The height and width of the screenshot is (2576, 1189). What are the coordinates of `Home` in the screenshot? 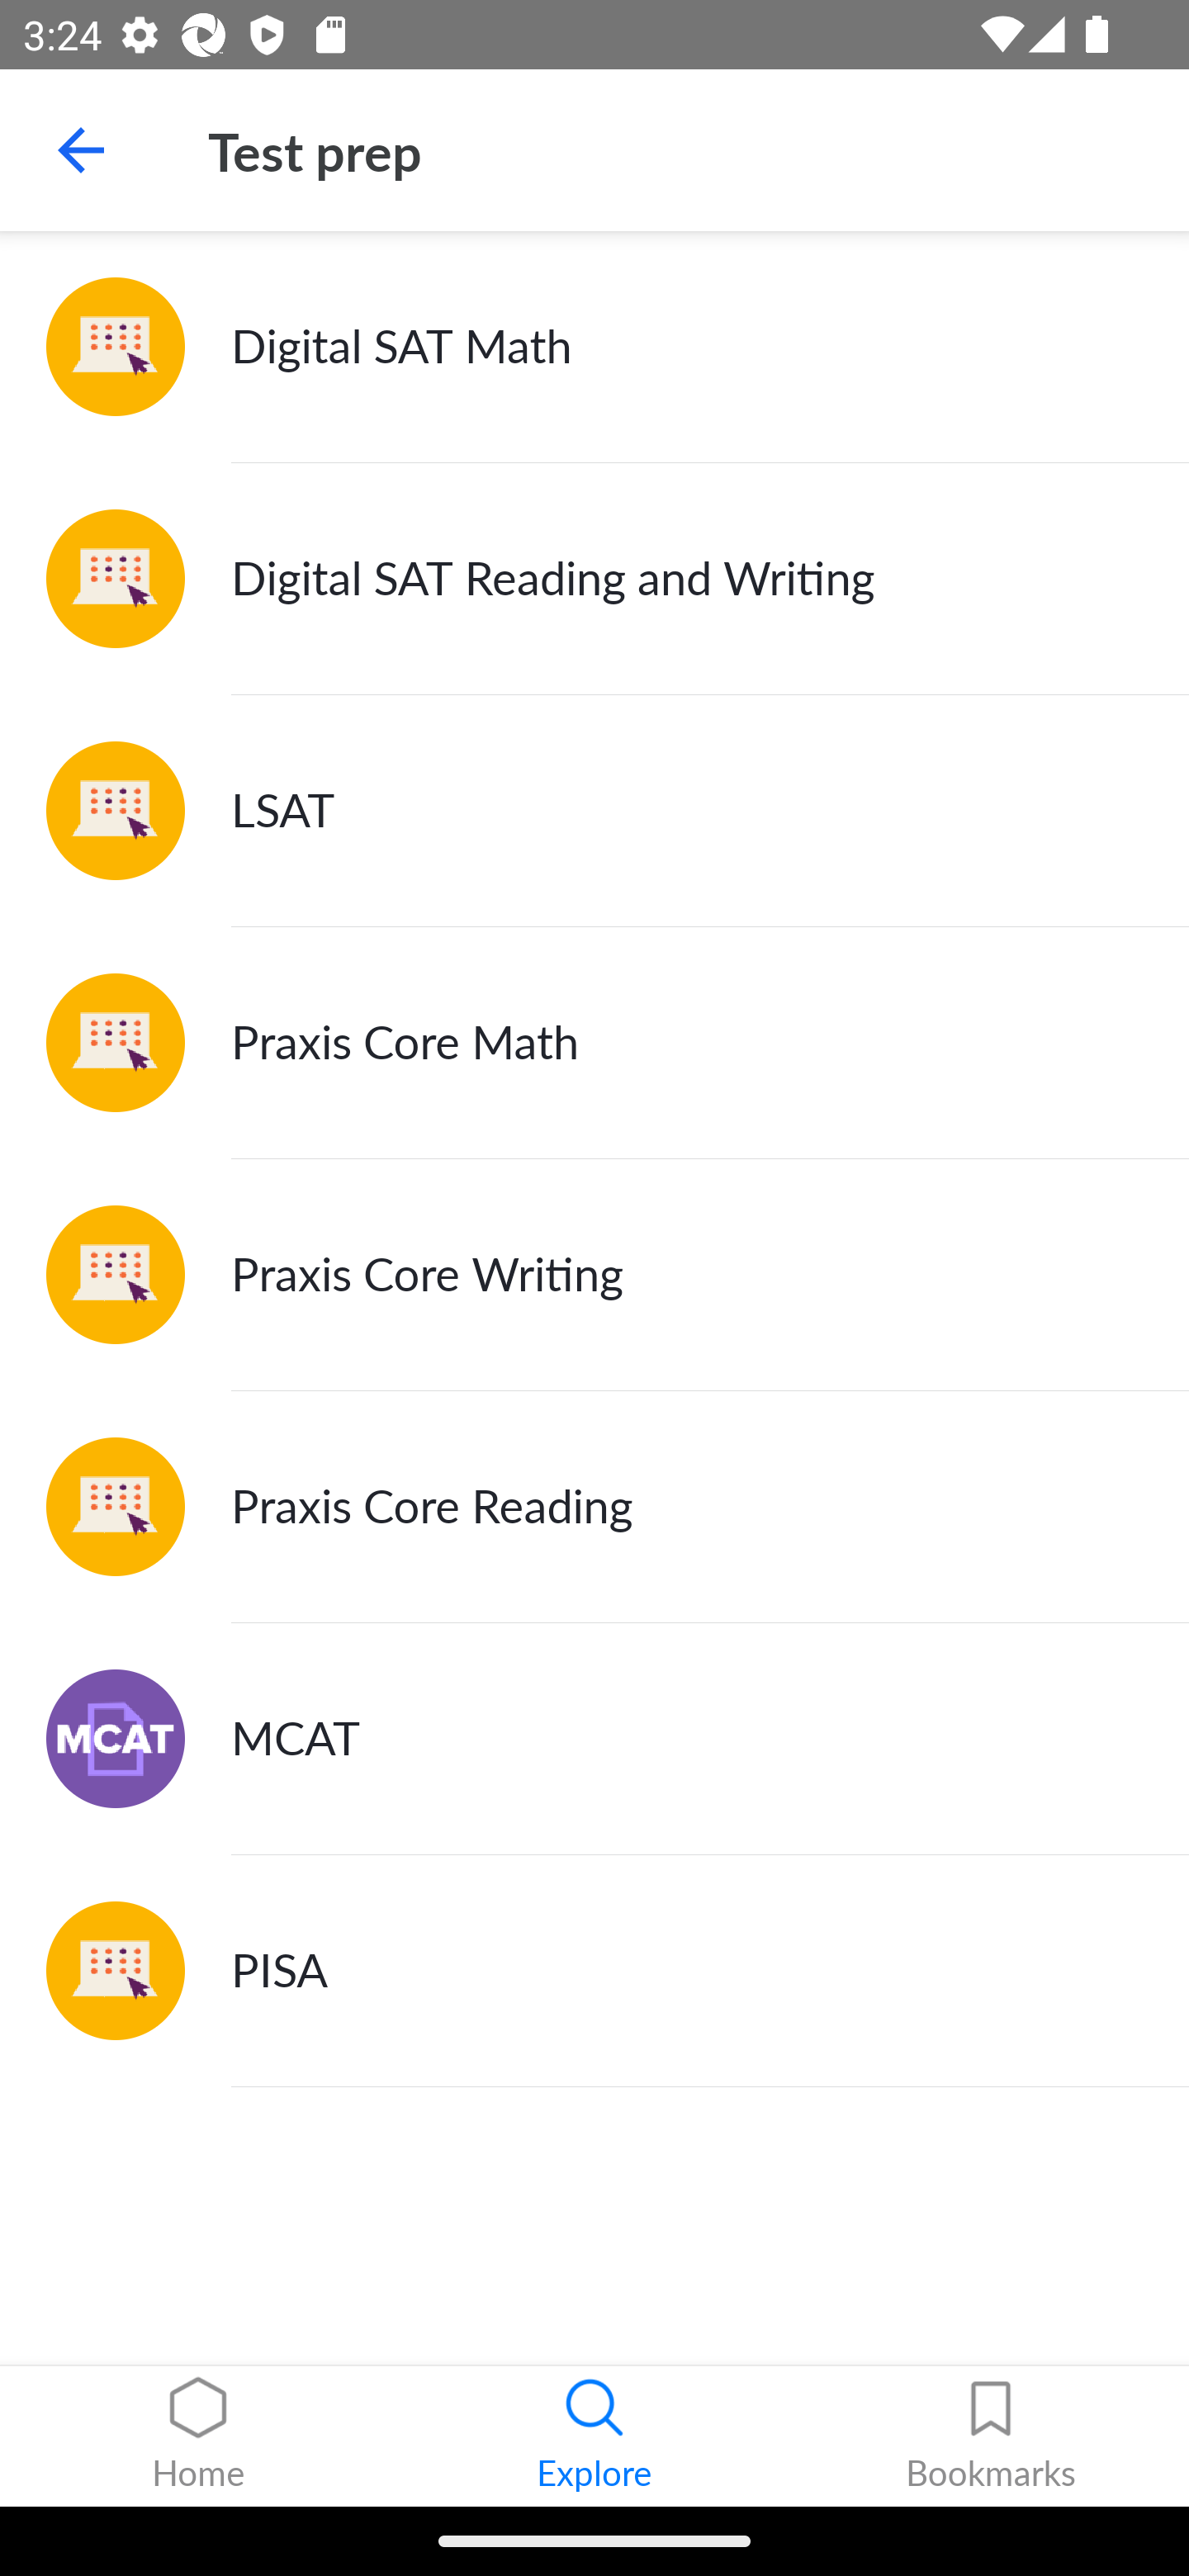 It's located at (198, 2436).